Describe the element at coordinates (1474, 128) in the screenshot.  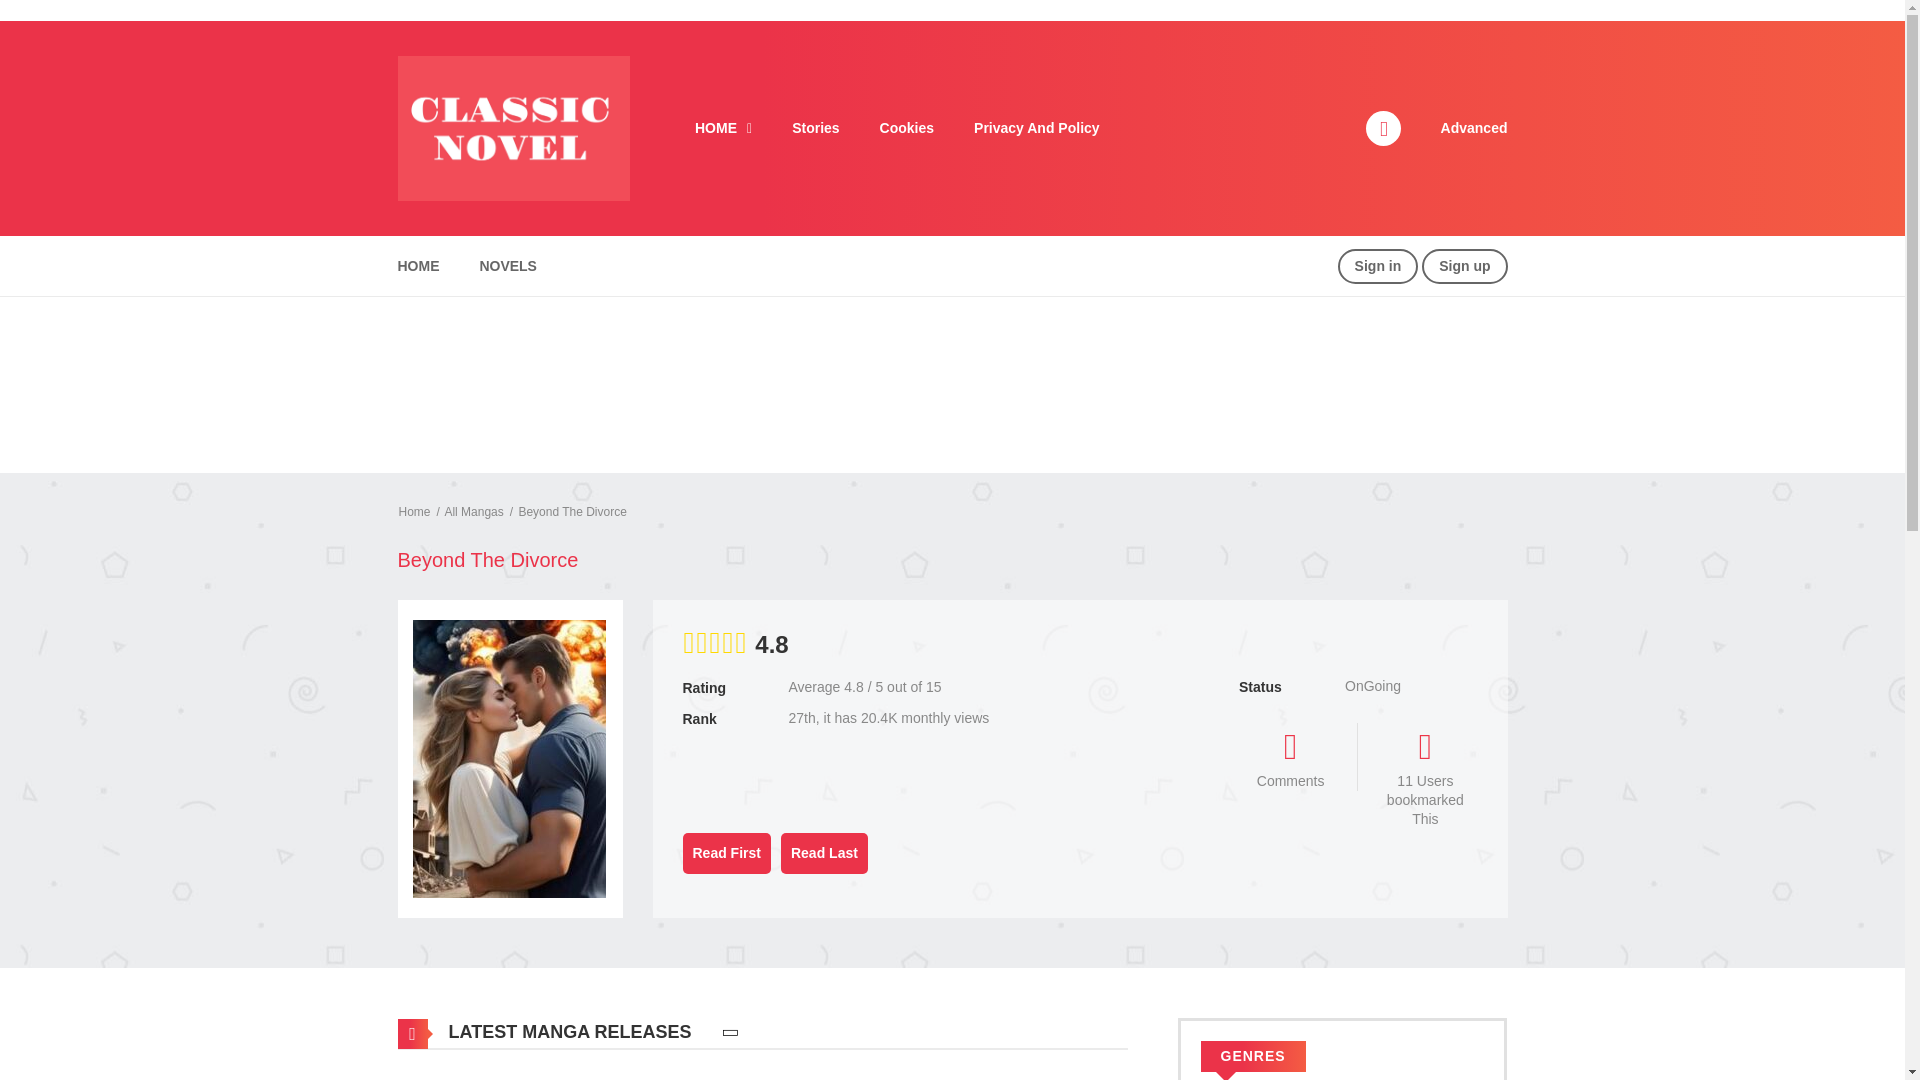
I see `Advanced` at that location.